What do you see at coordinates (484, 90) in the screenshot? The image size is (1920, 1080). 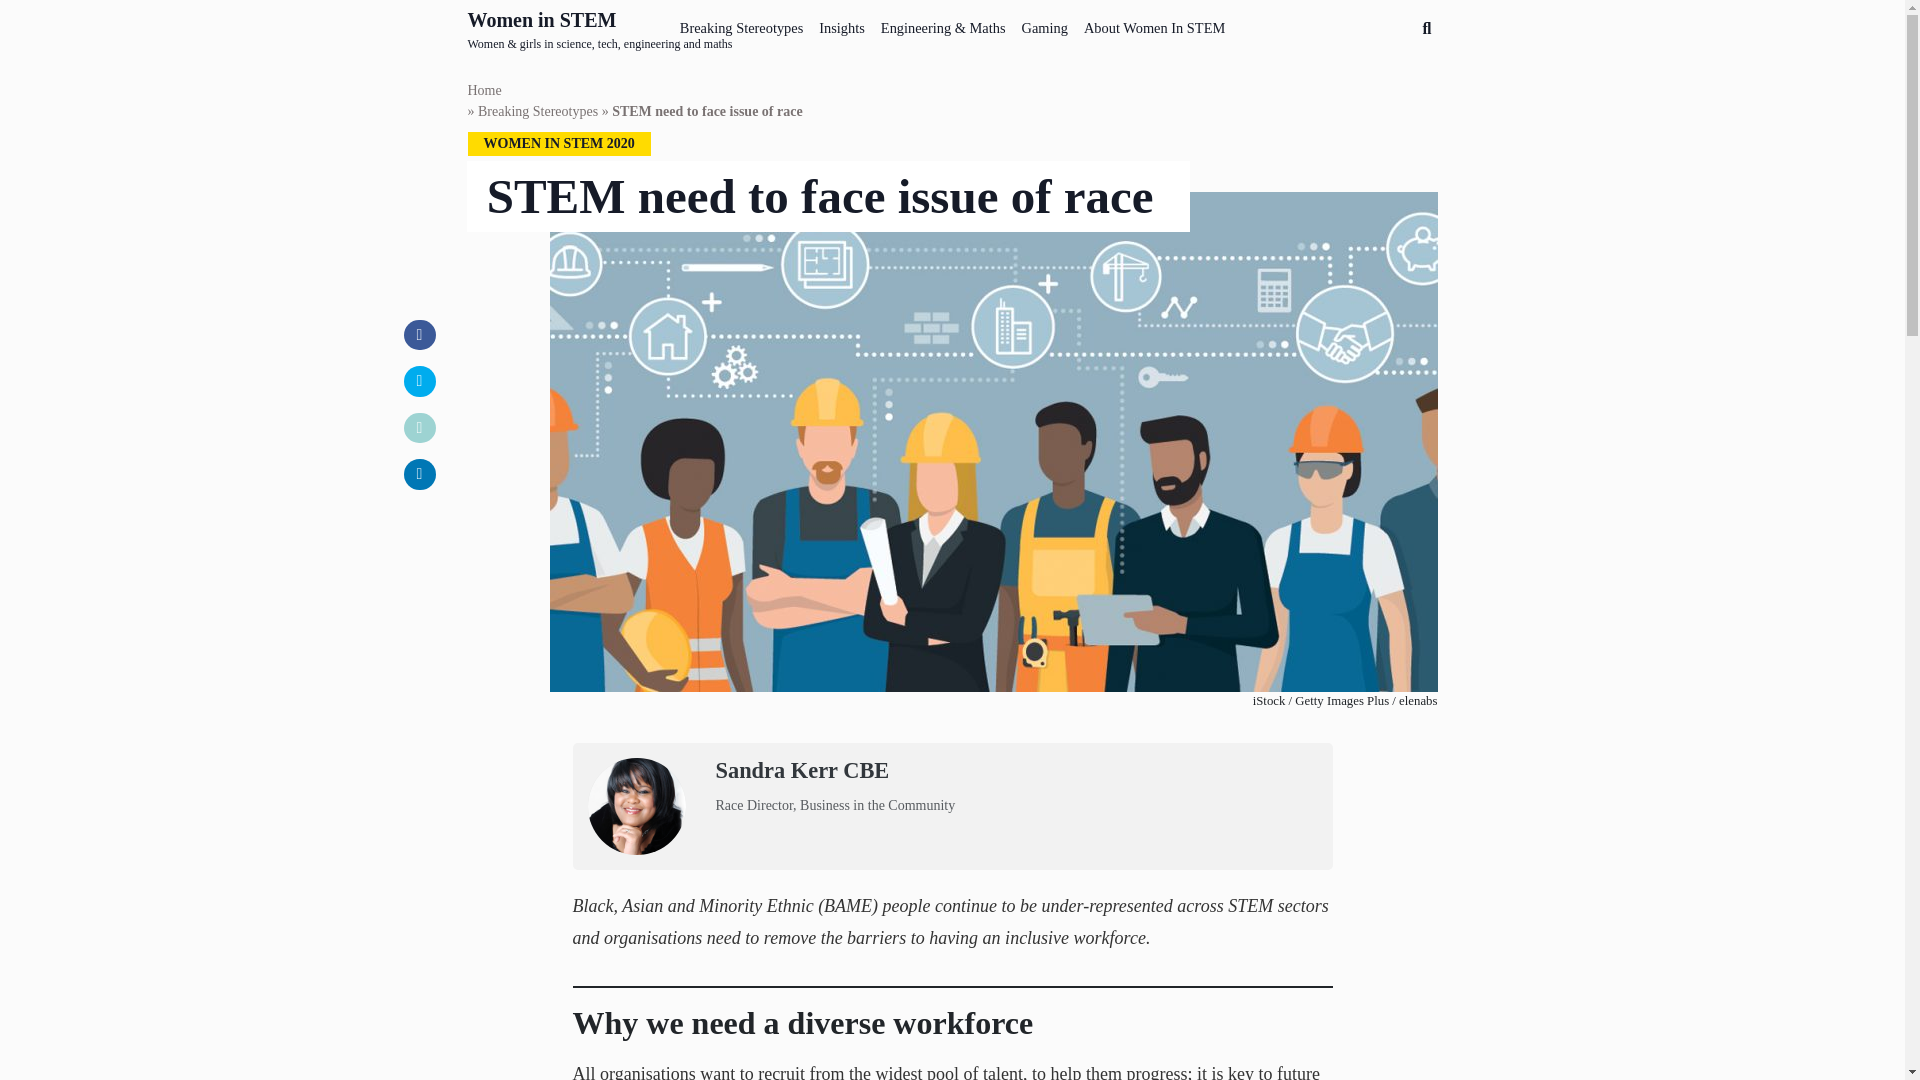 I see `Home` at bounding box center [484, 90].